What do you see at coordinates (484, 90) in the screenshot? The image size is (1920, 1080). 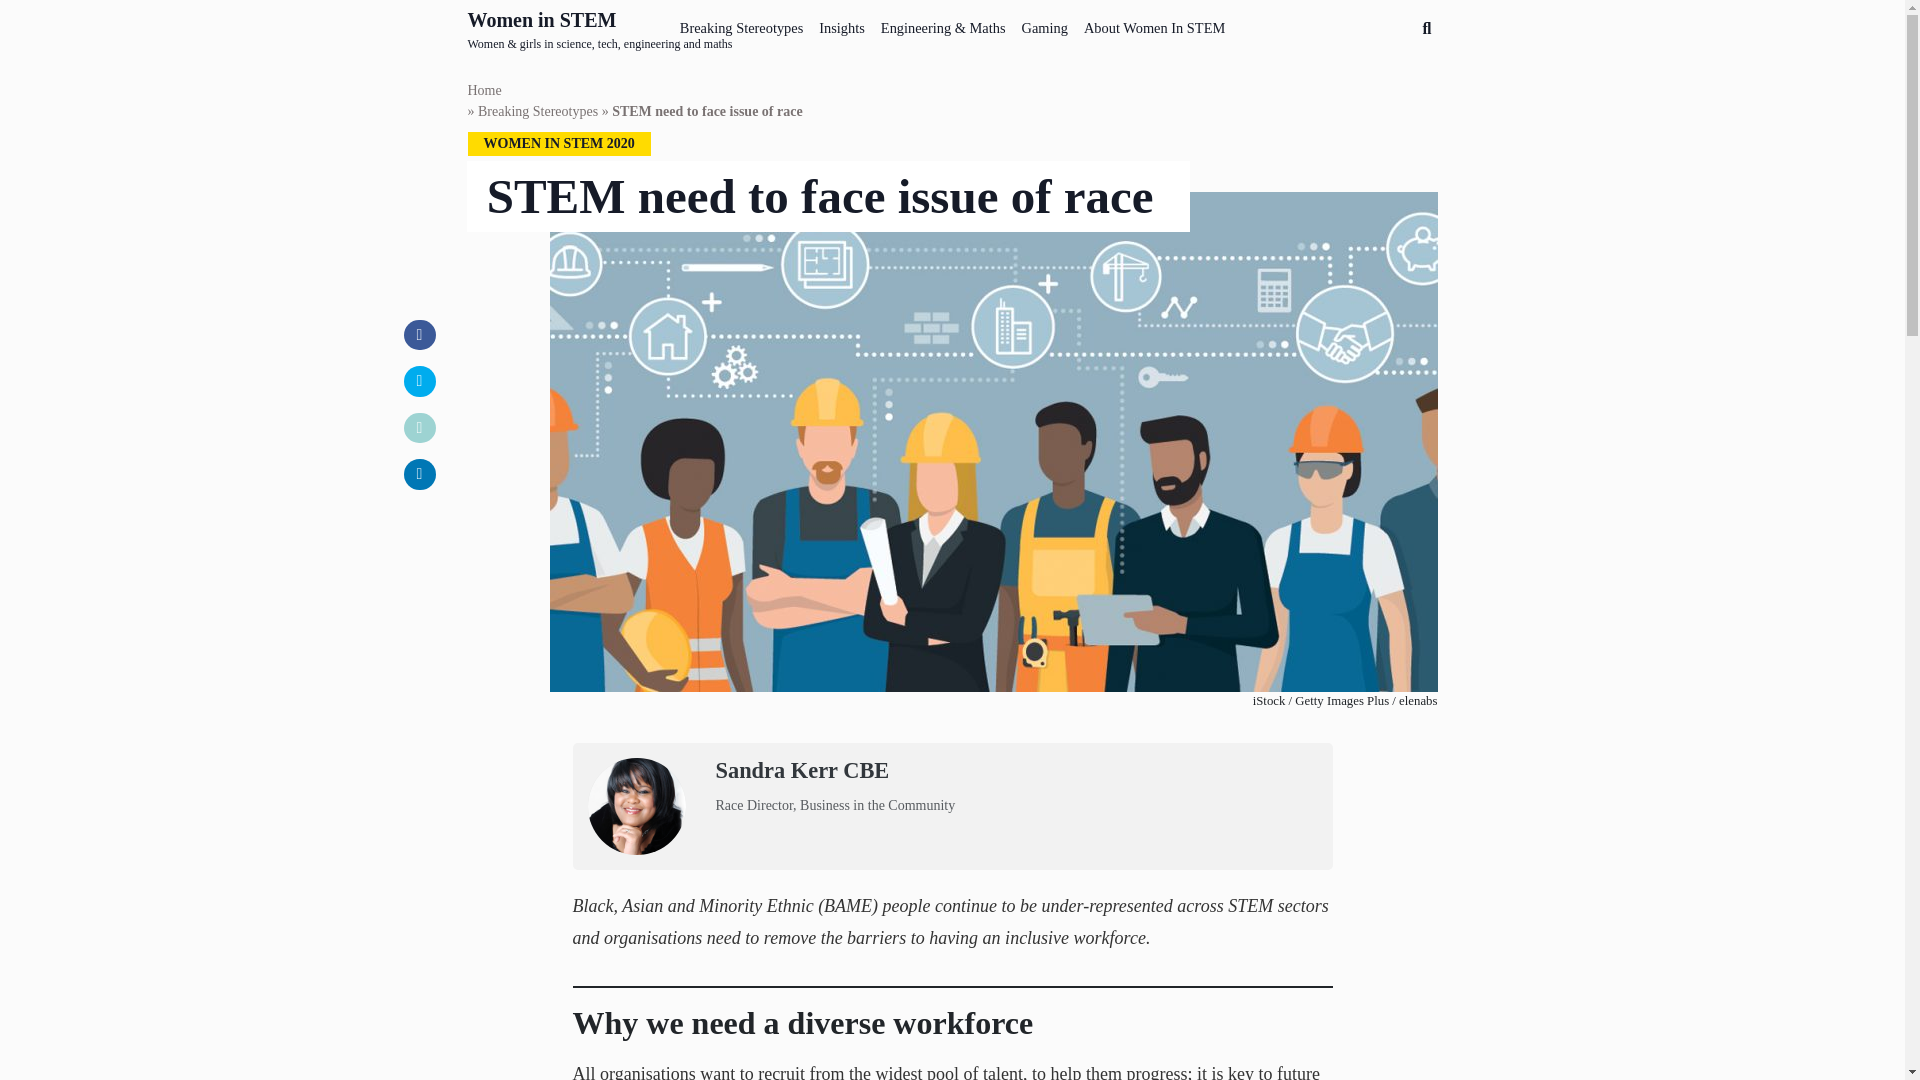 I see `Home` at bounding box center [484, 90].